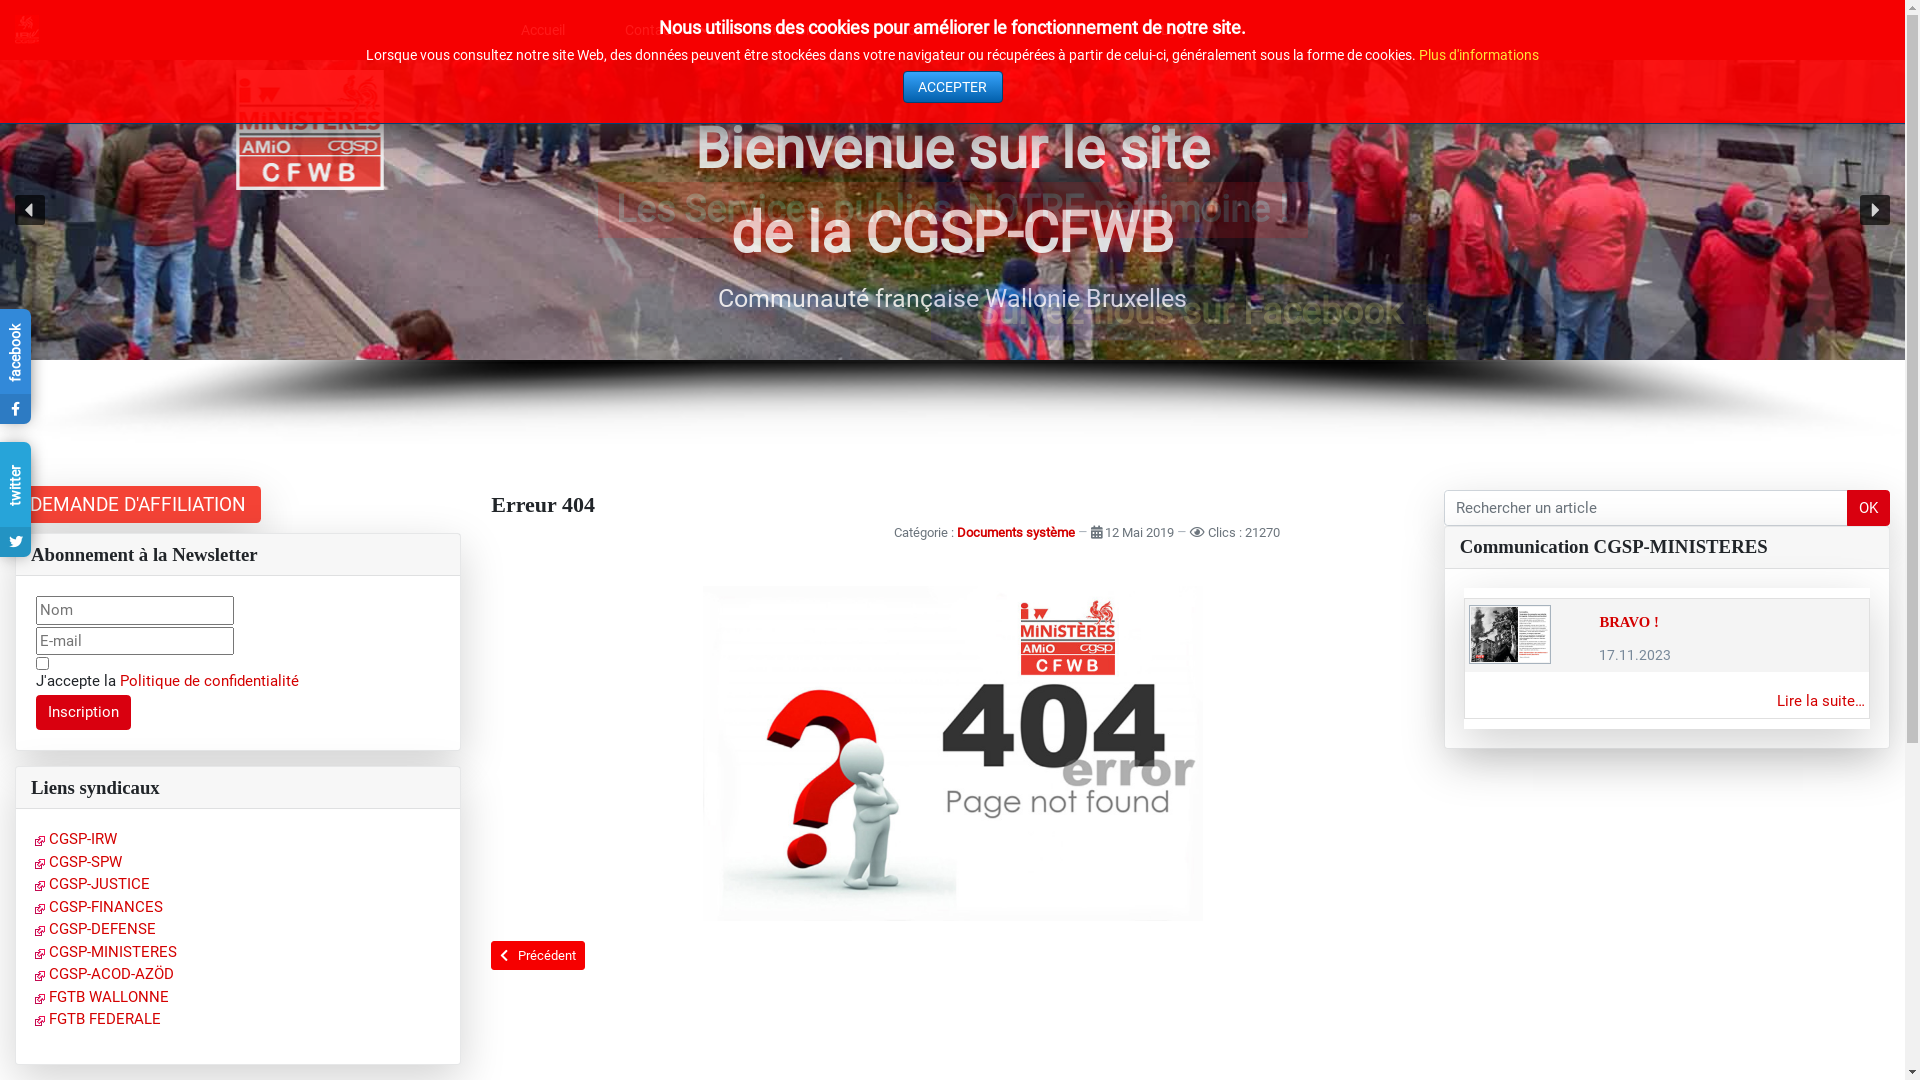 Image resolution: width=1920 pixels, height=1080 pixels. What do you see at coordinates (78, 862) in the screenshot?
I see ` CGSP-SPW` at bounding box center [78, 862].